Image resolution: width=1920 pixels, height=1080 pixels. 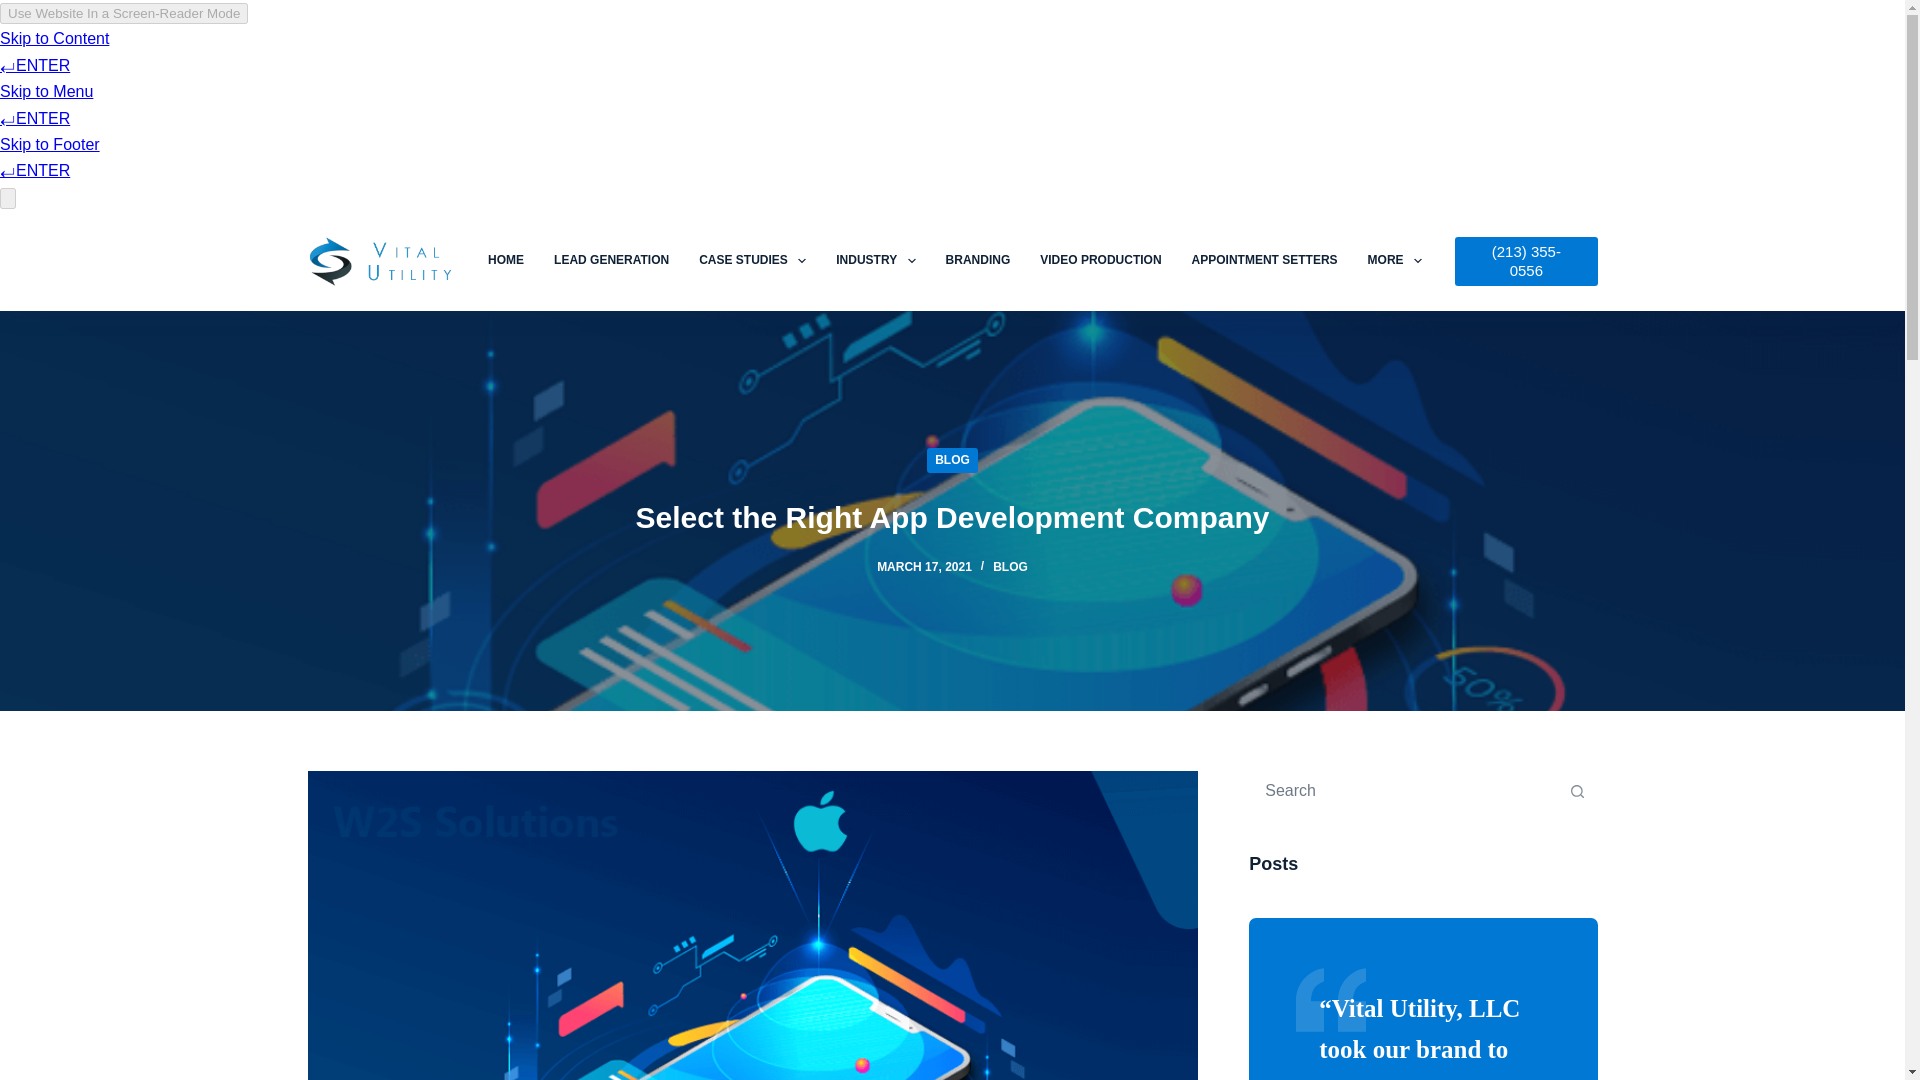 I want to click on CASE STUDIES, so click(x=752, y=260).